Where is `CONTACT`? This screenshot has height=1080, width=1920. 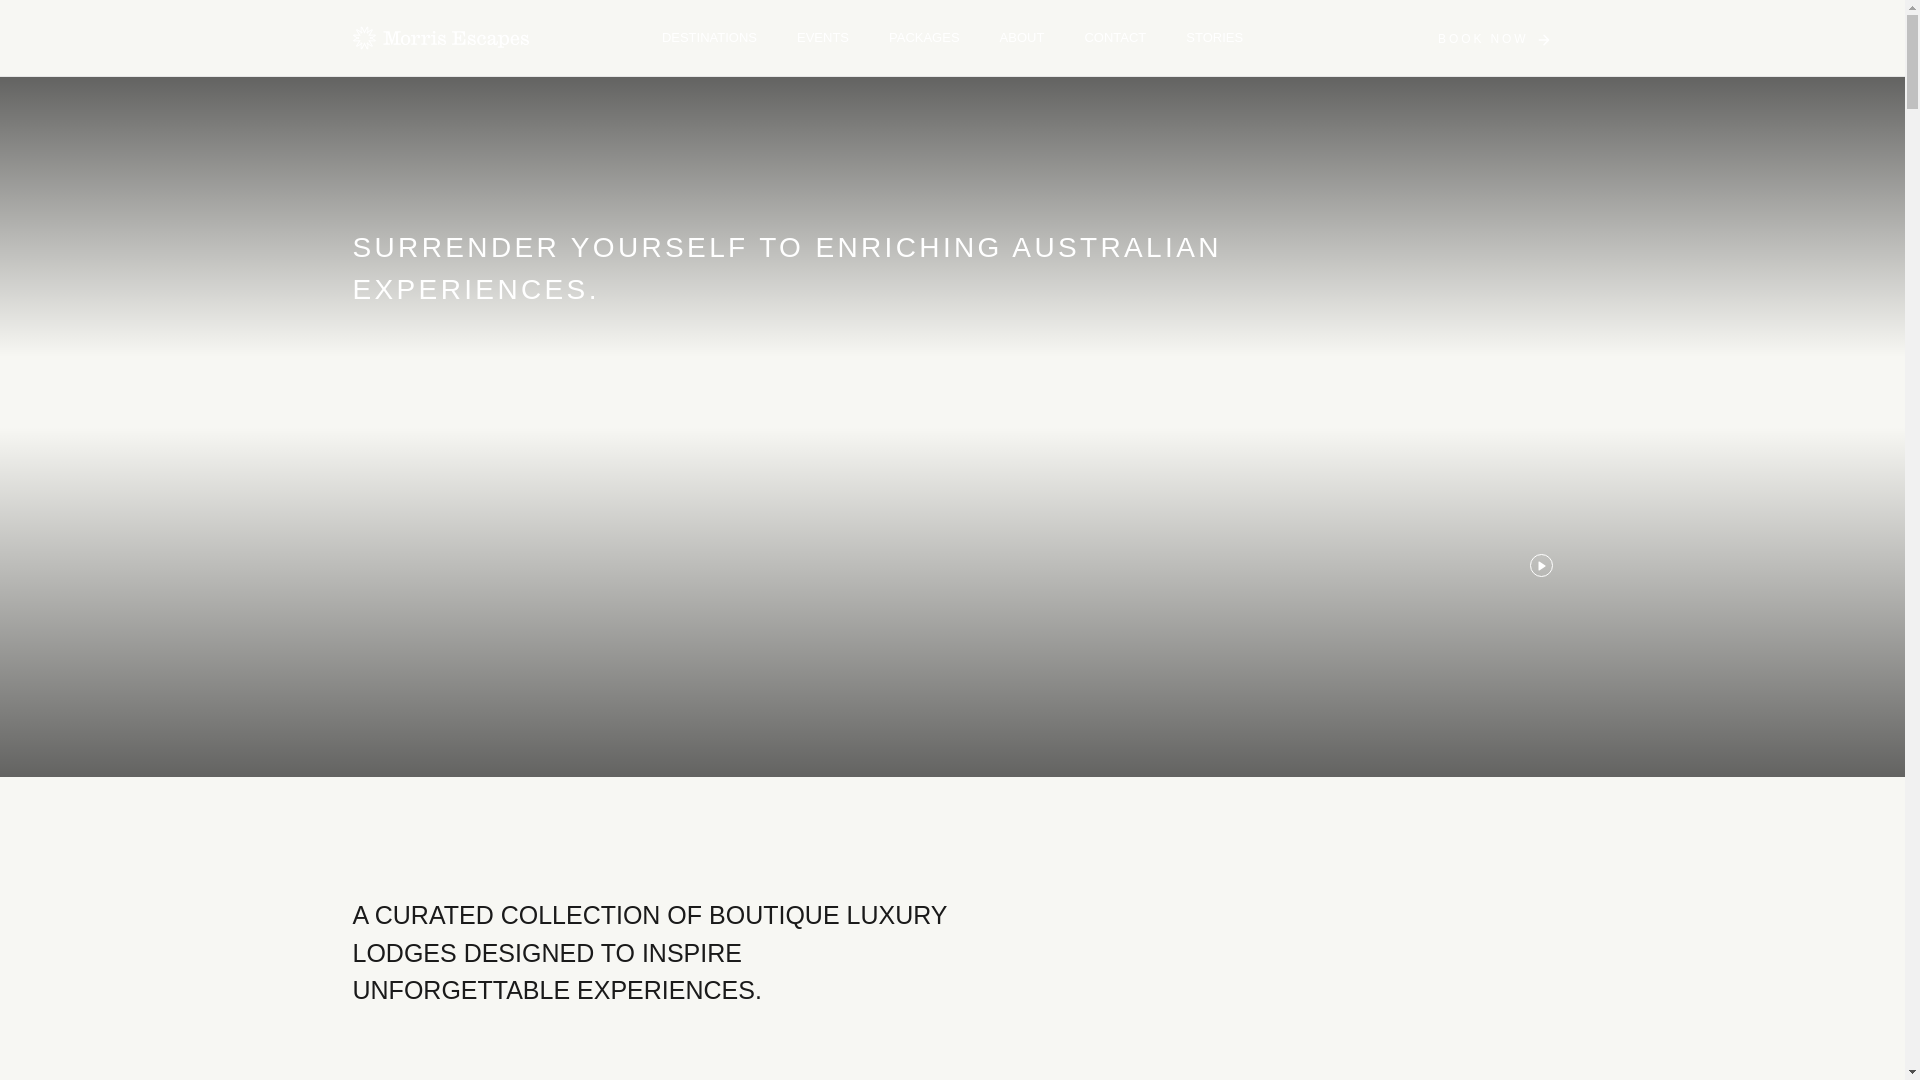
CONTACT is located at coordinates (1115, 38).